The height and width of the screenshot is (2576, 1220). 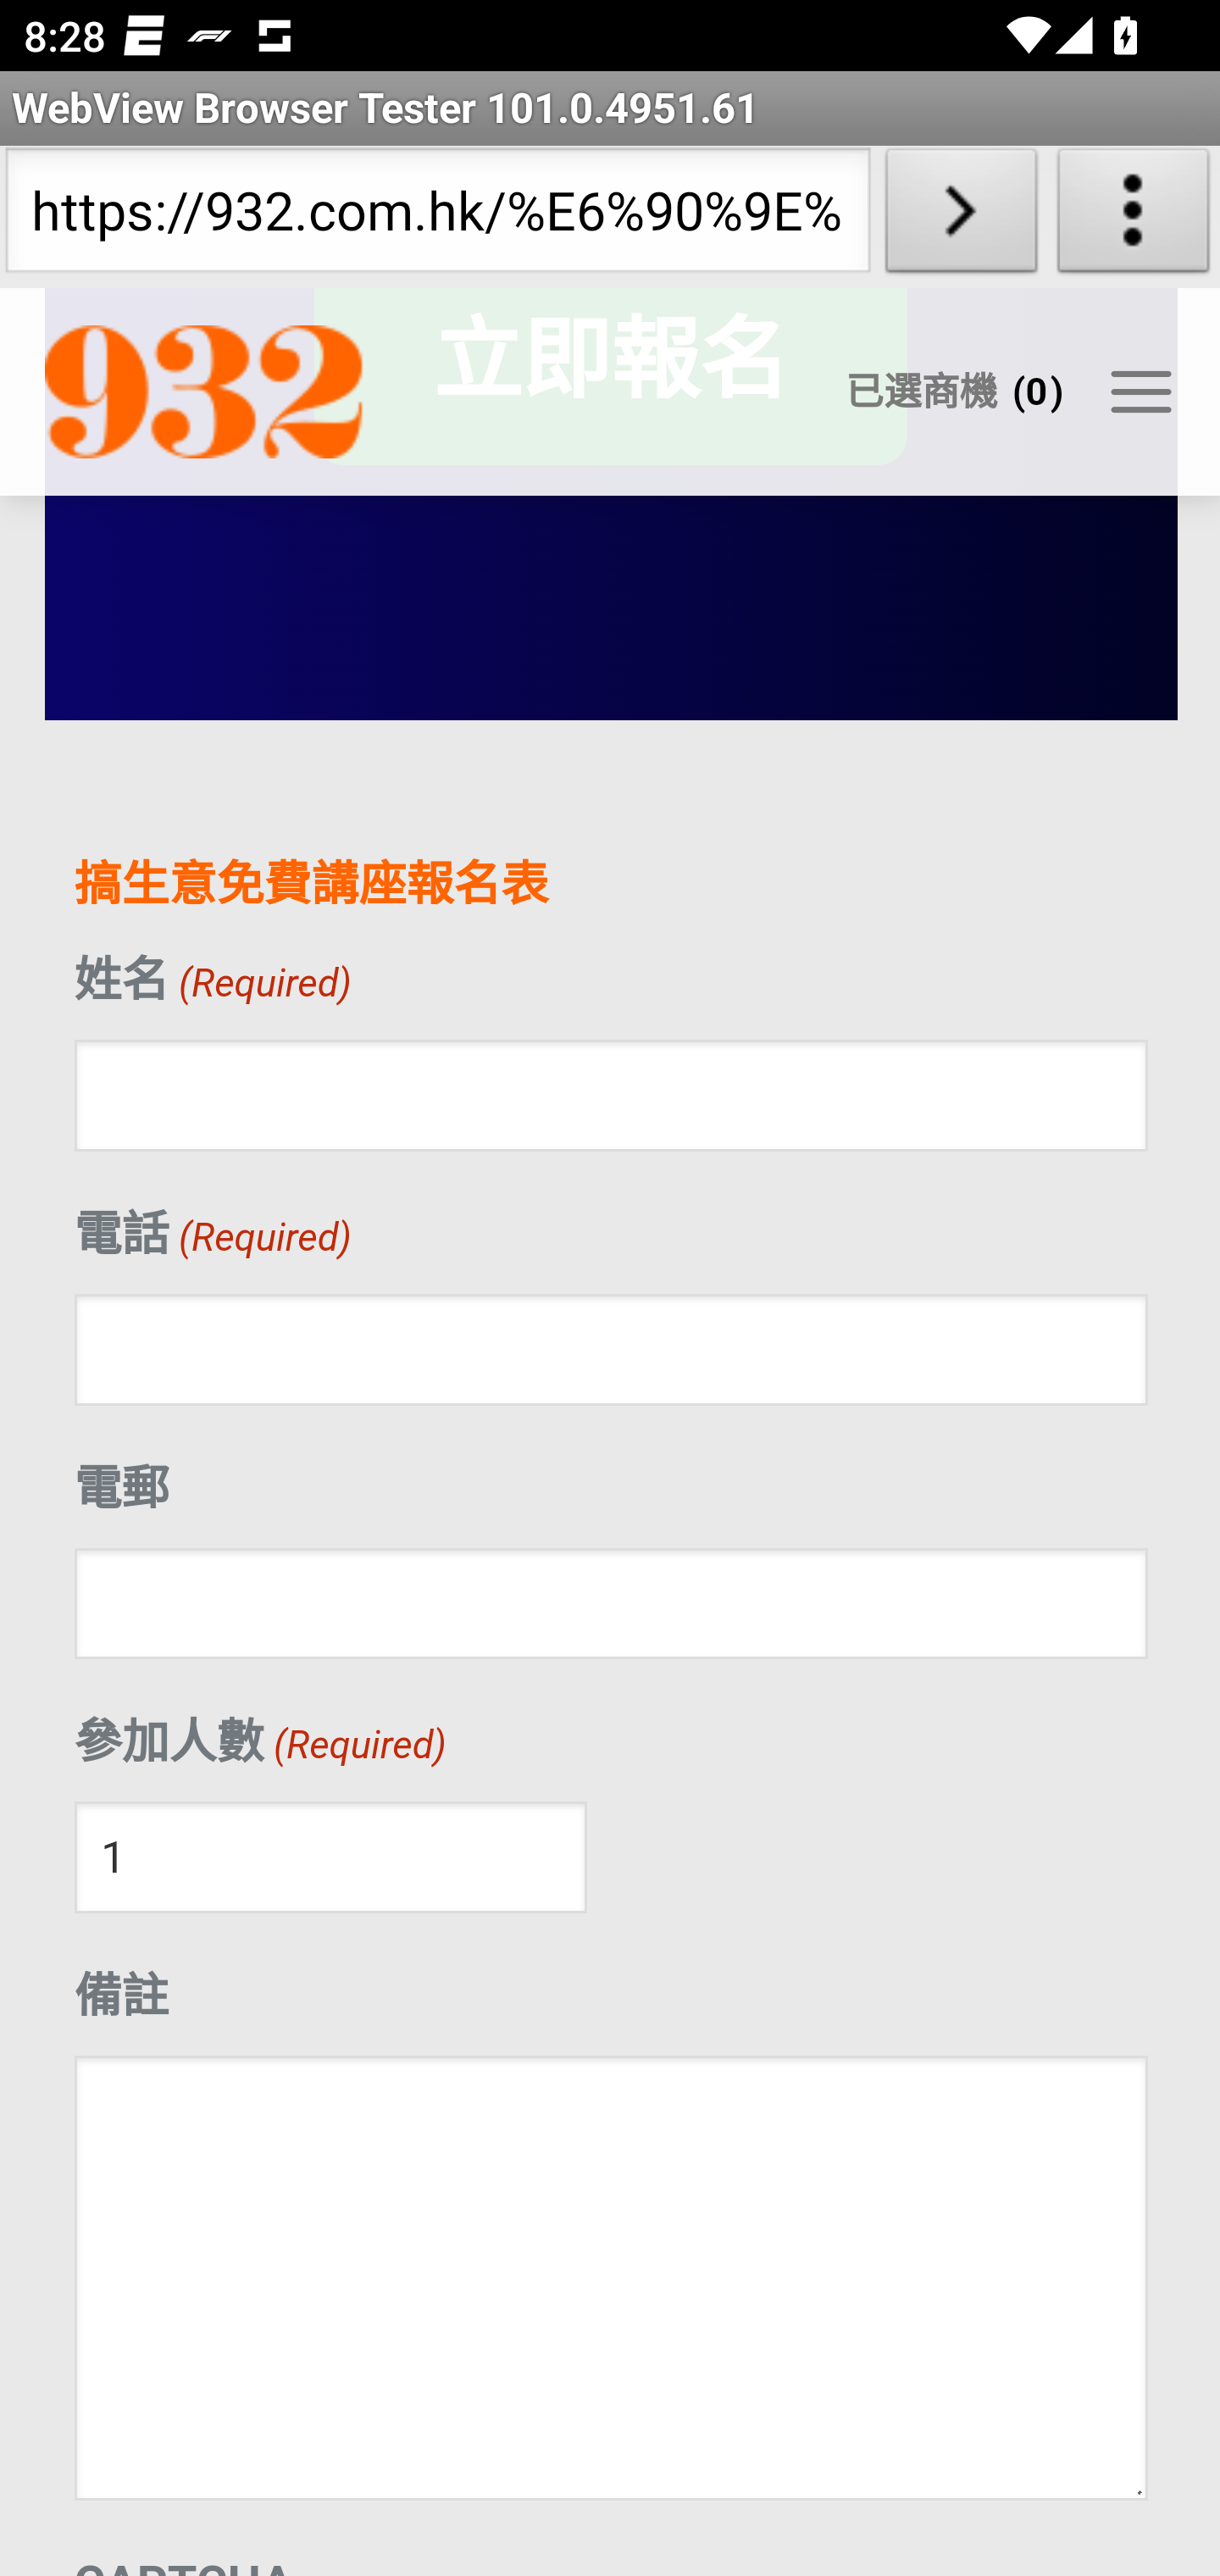 I want to click on About WebView, so click(x=1134, y=217).